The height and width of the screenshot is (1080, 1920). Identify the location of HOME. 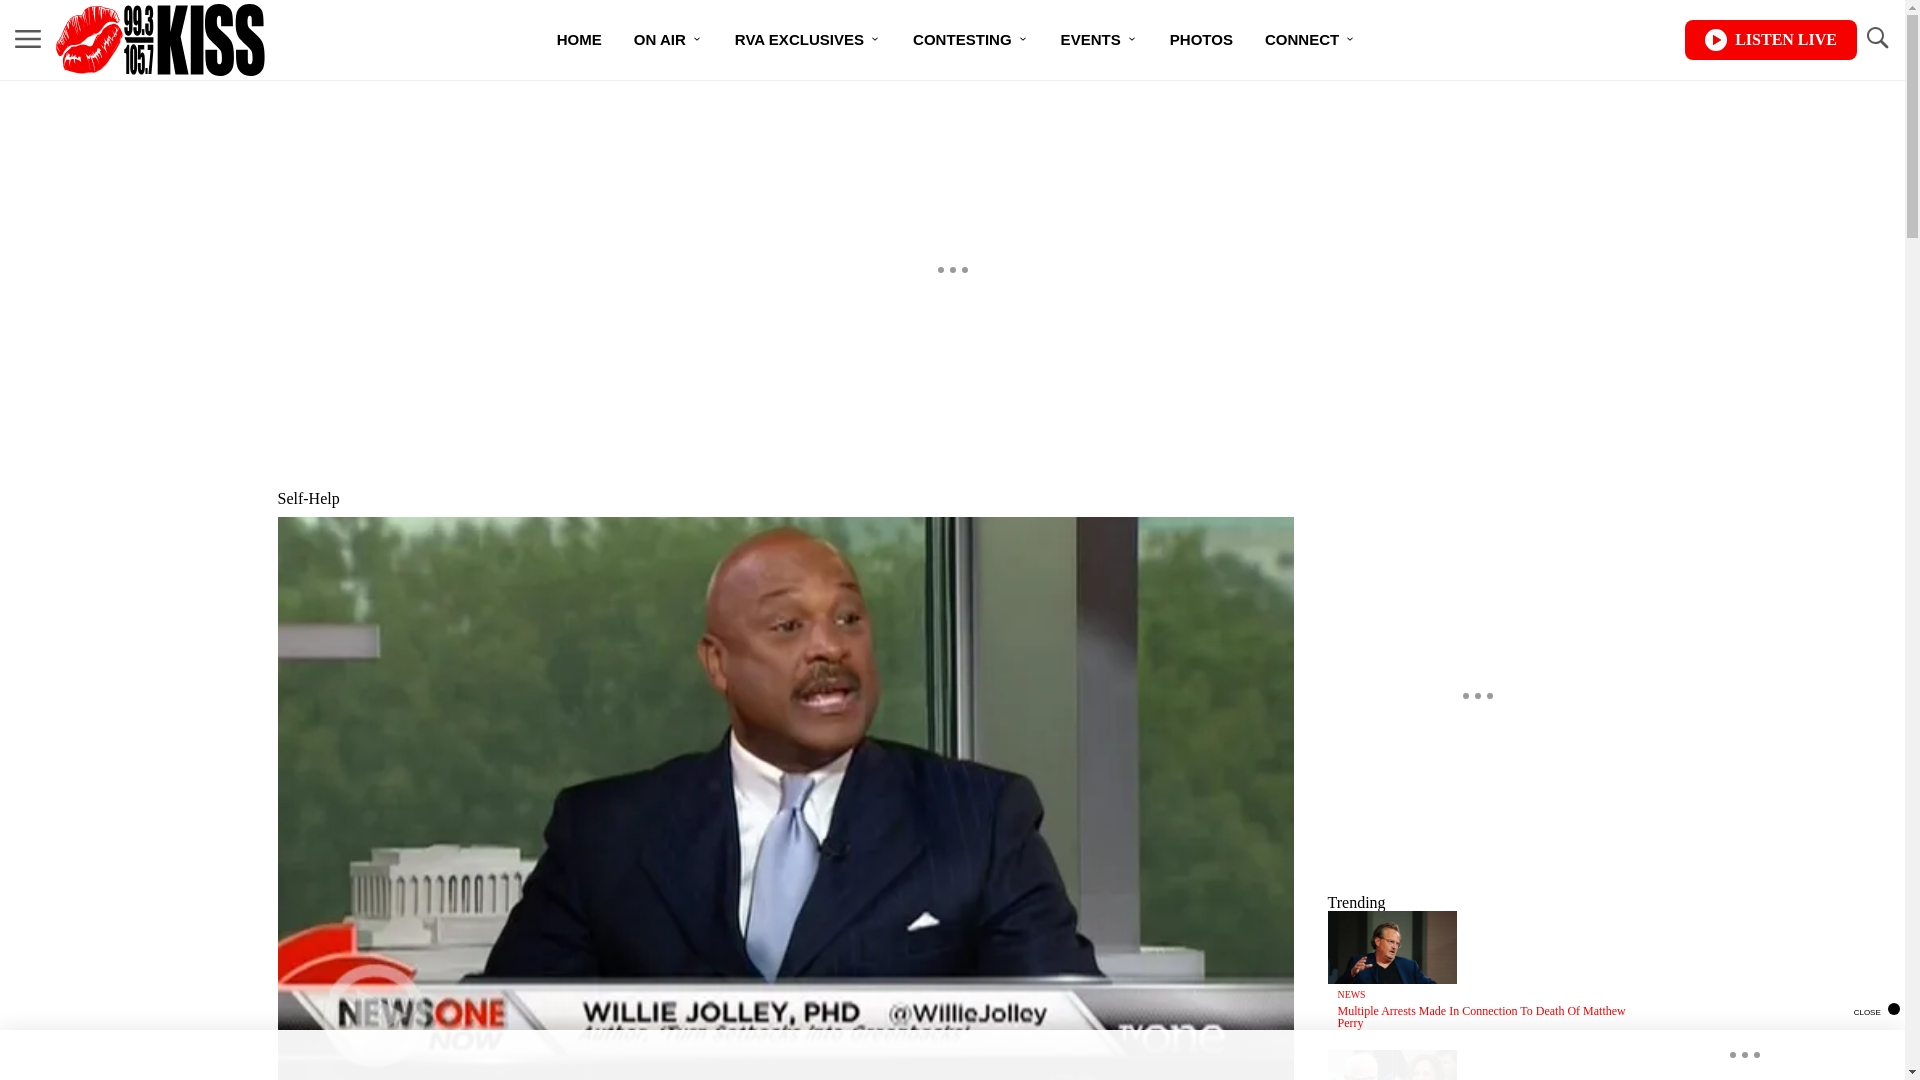
(580, 40).